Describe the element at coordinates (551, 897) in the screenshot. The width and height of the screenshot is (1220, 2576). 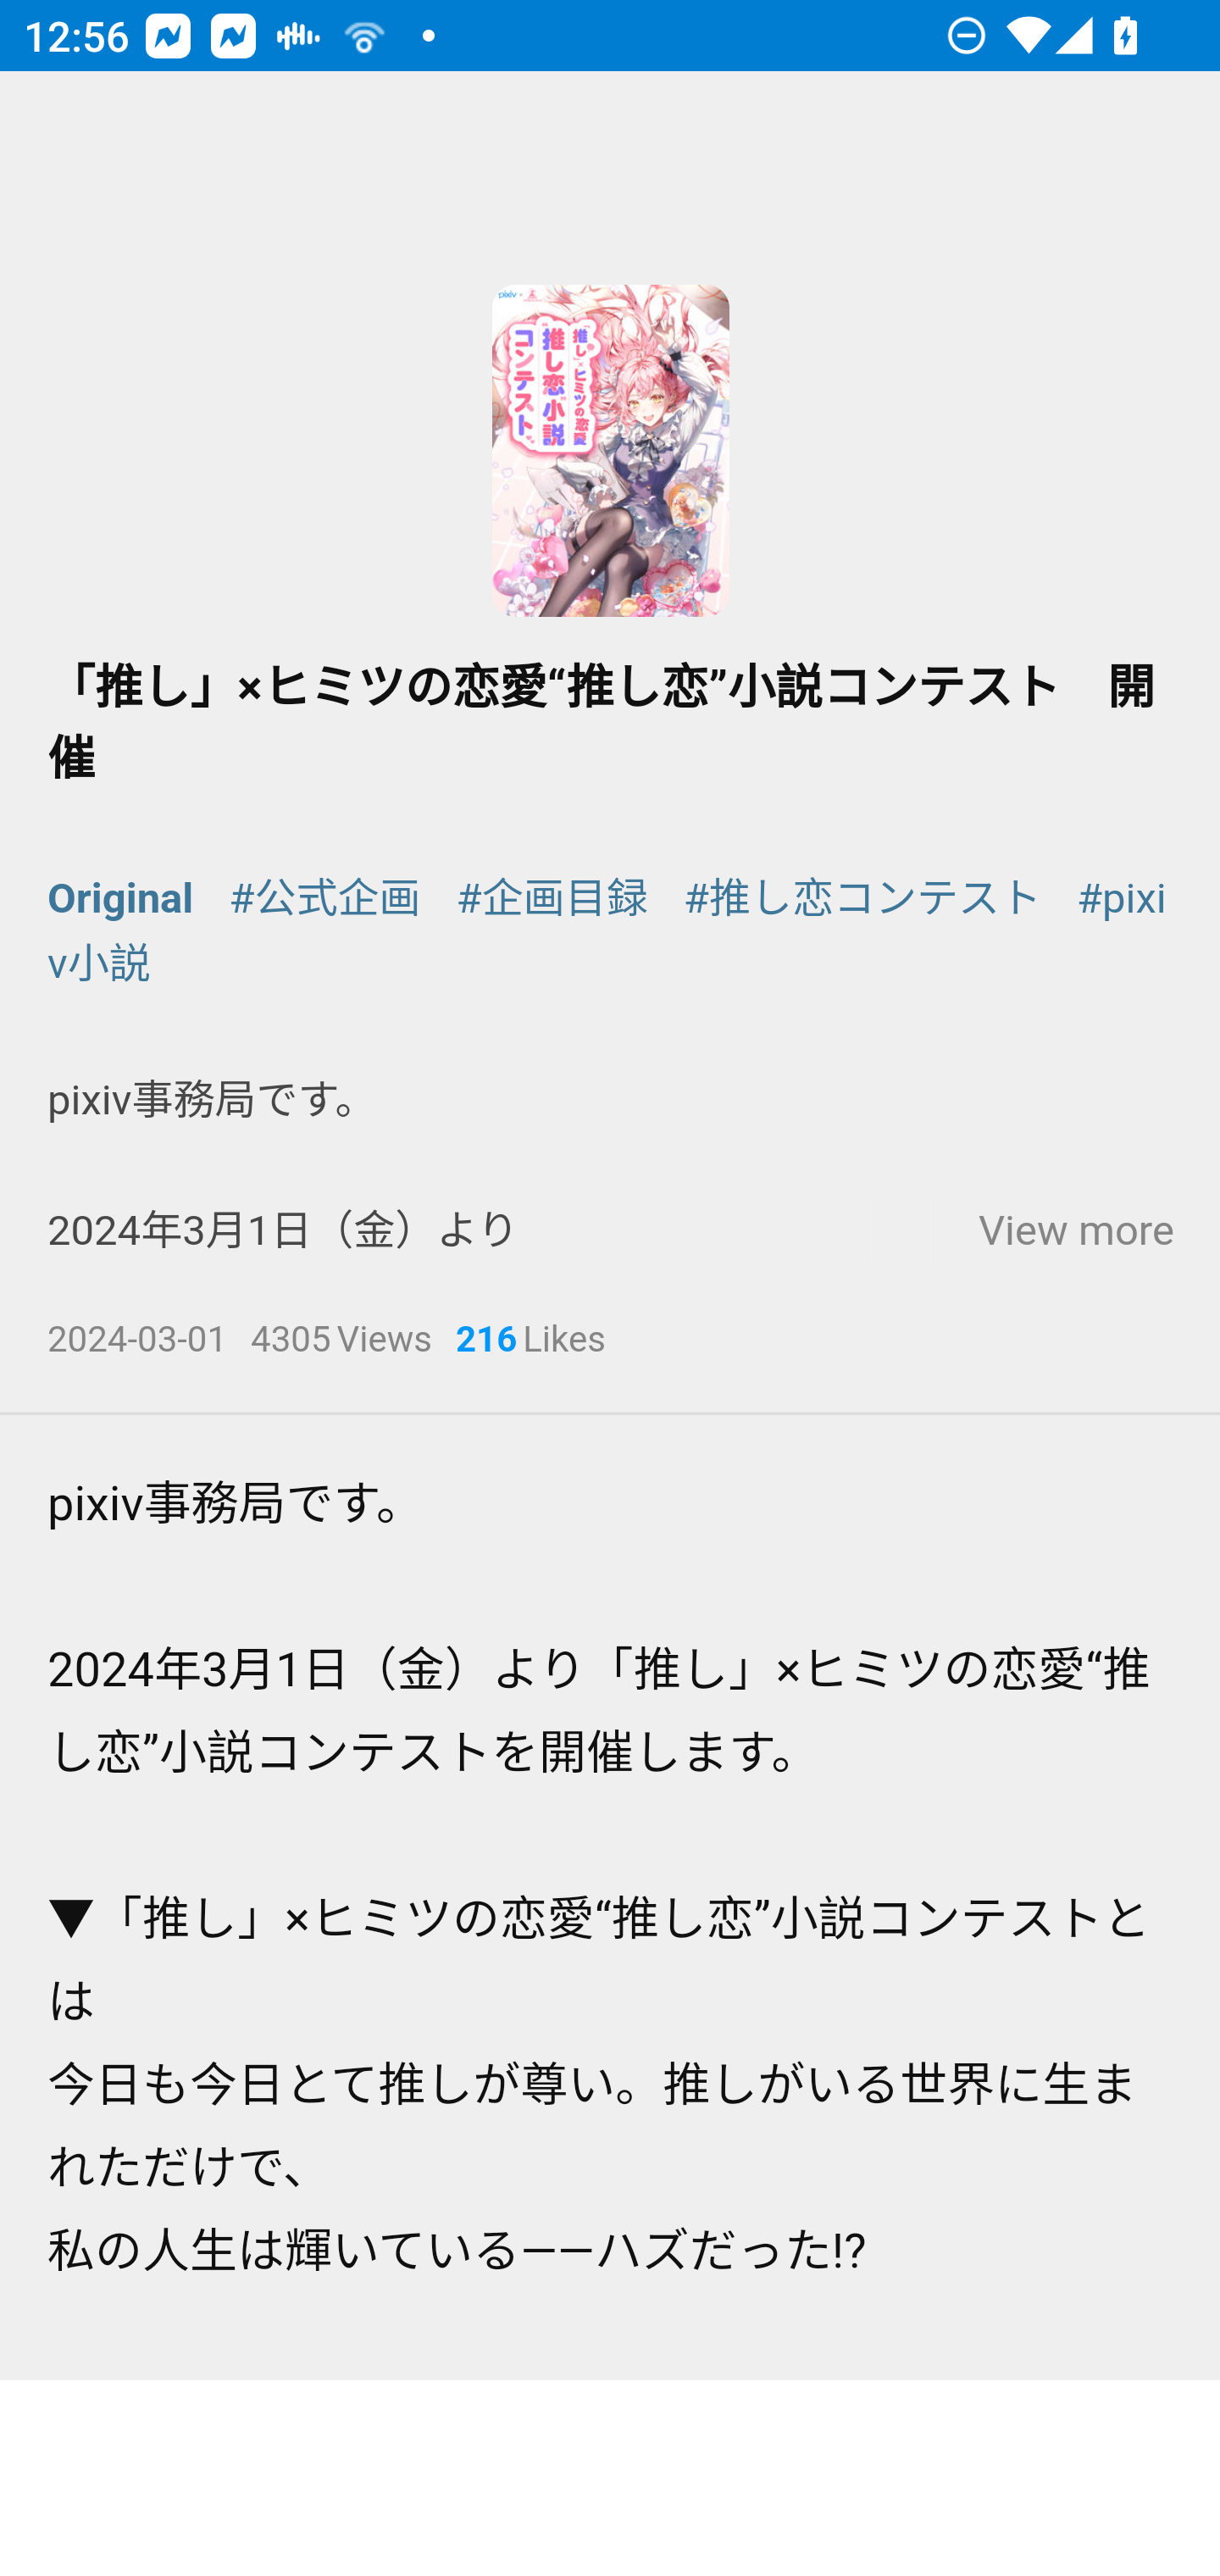
I see `#企画目録` at that location.